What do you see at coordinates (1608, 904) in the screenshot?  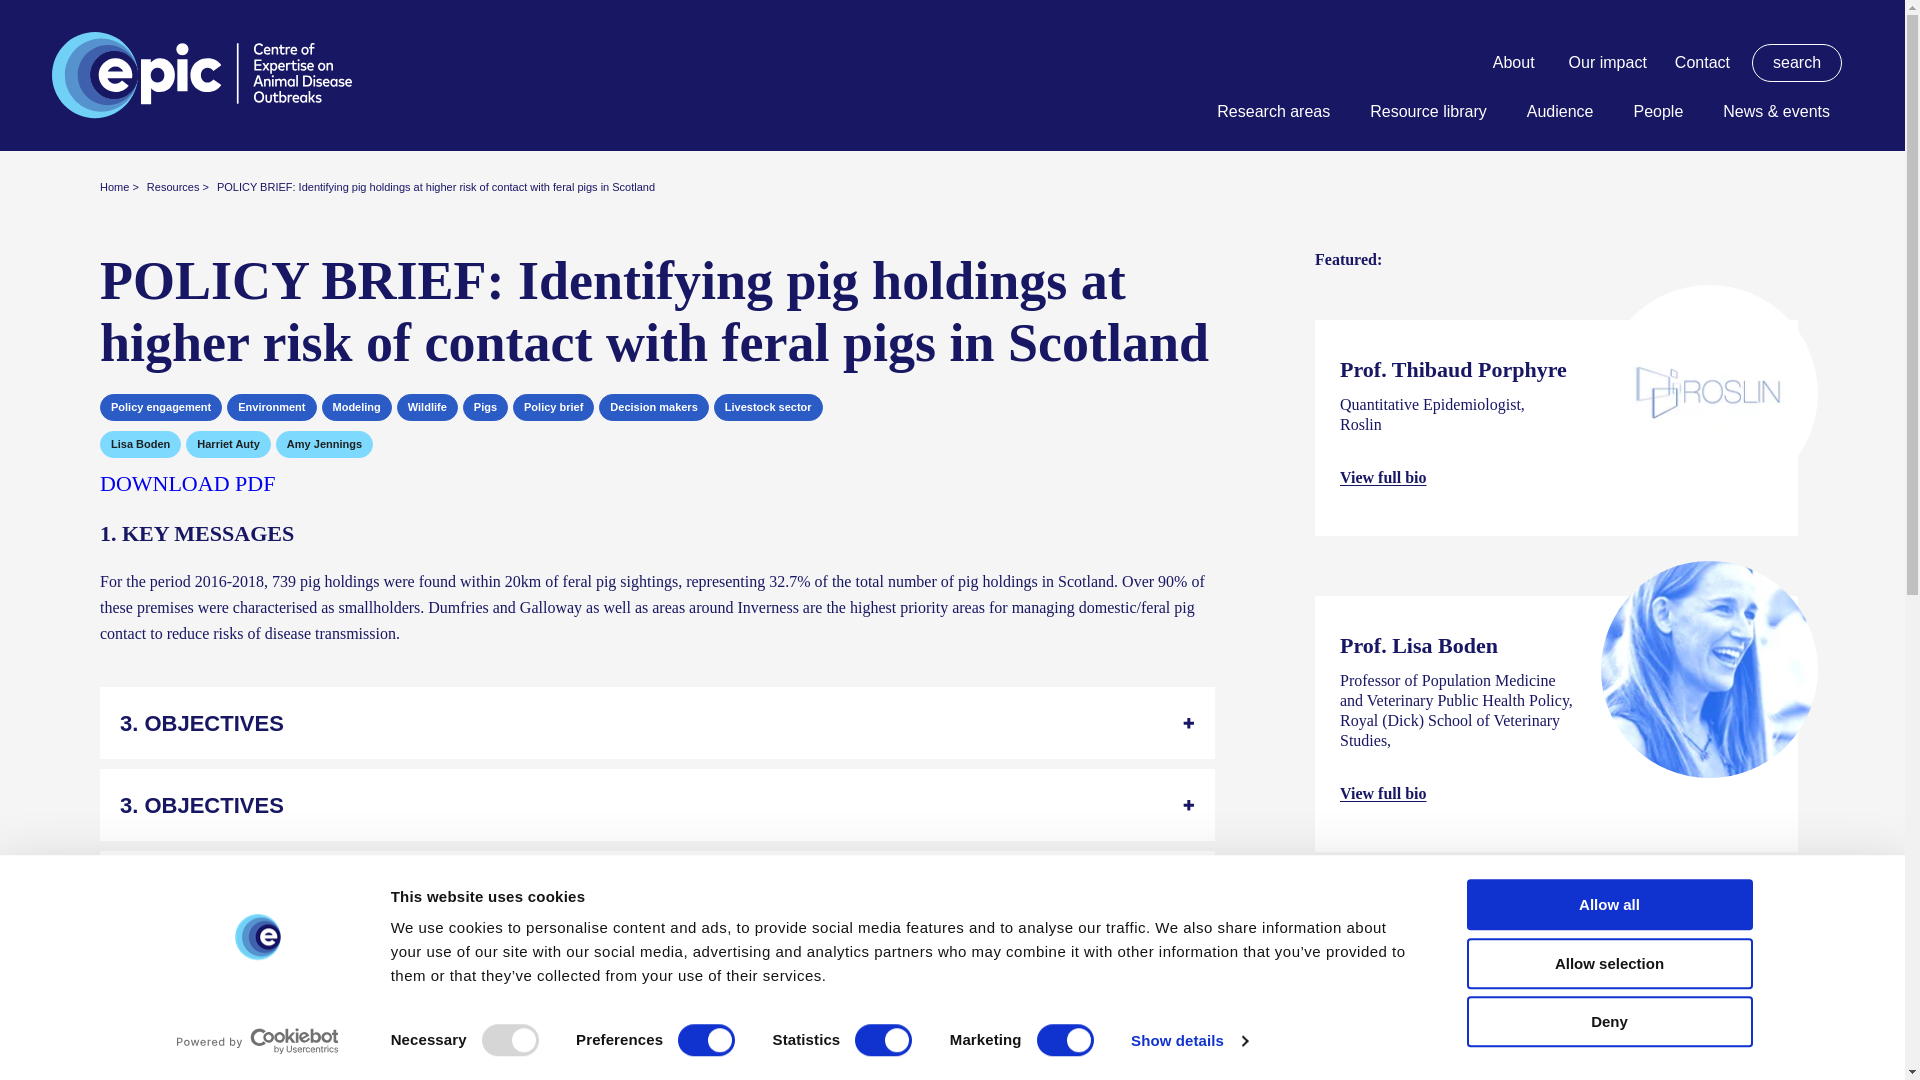 I see `Allow all` at bounding box center [1608, 904].